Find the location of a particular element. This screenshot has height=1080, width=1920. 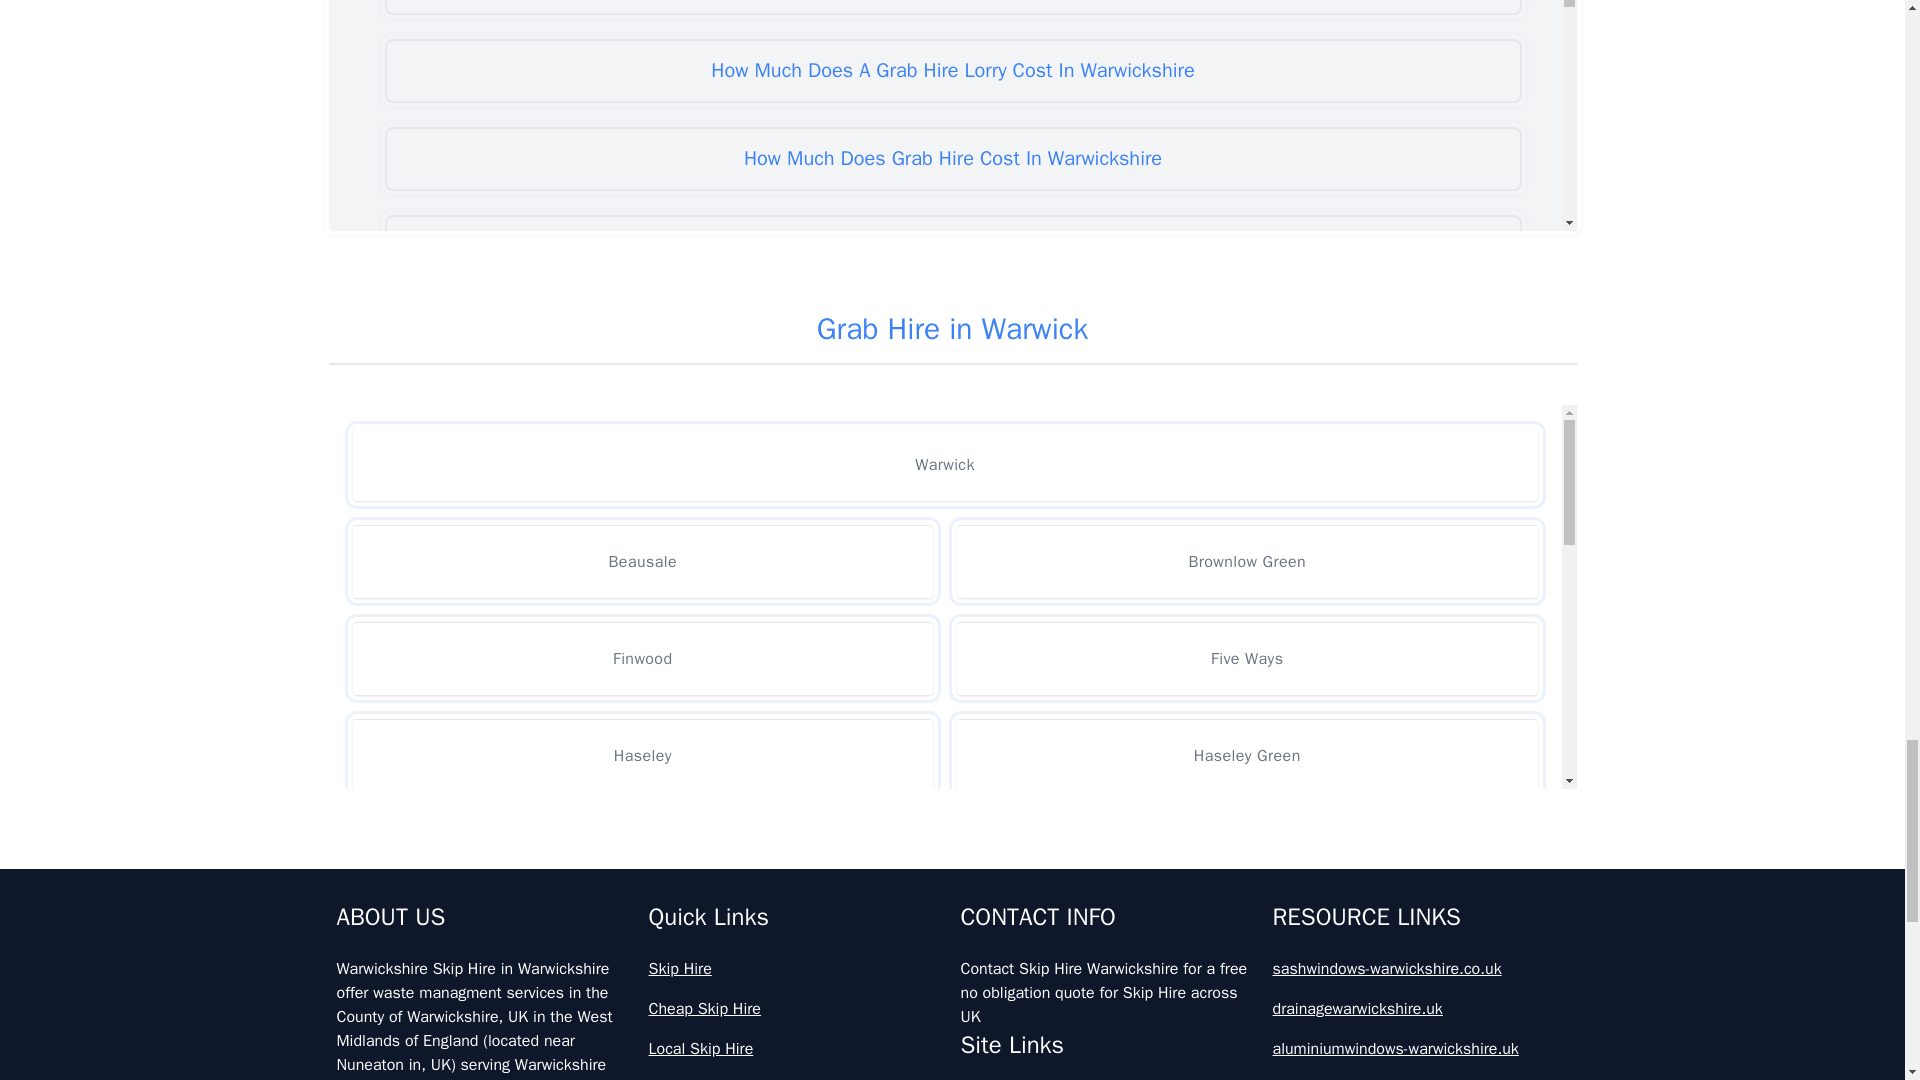

Is Grab Hire Cheaper Than A Skip In Warwickshire is located at coordinates (952, 862).